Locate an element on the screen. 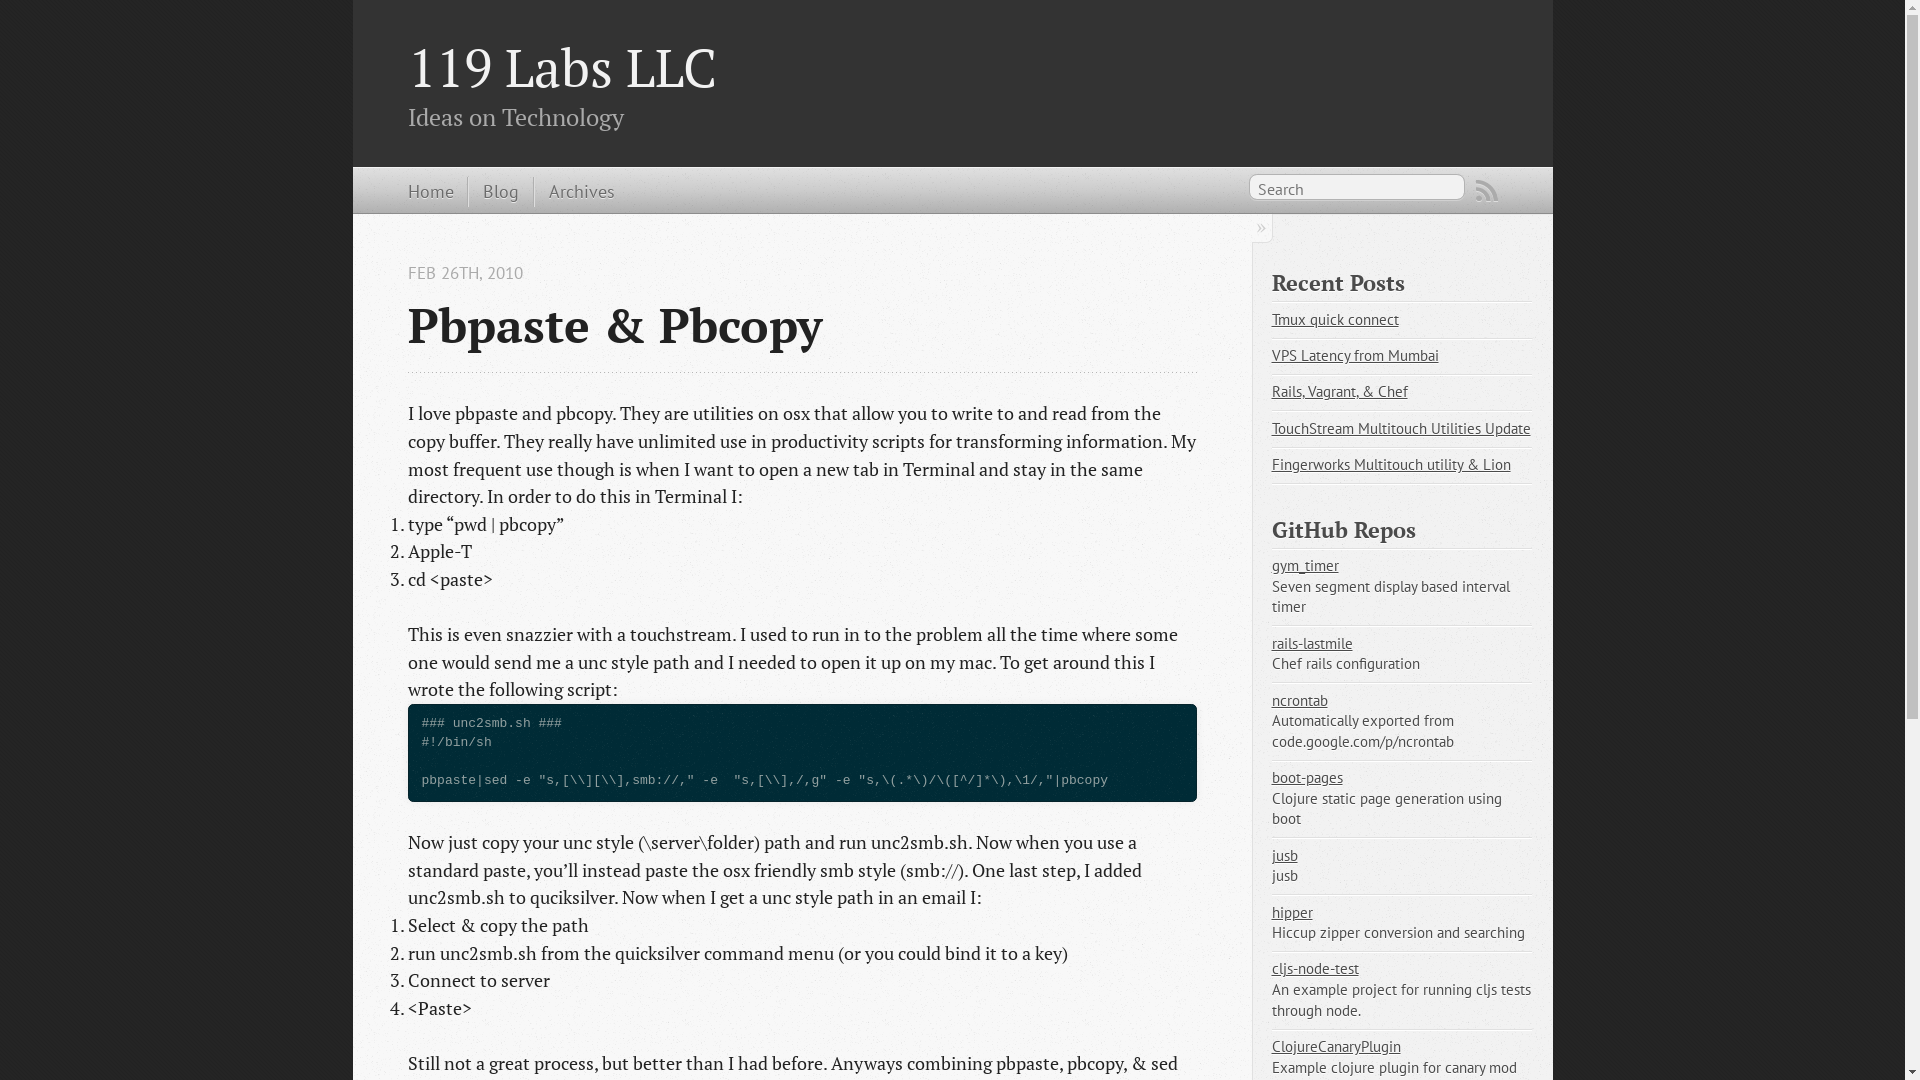 This screenshot has height=1080, width=1920. VPS Latency from Mumbai is located at coordinates (1356, 356).